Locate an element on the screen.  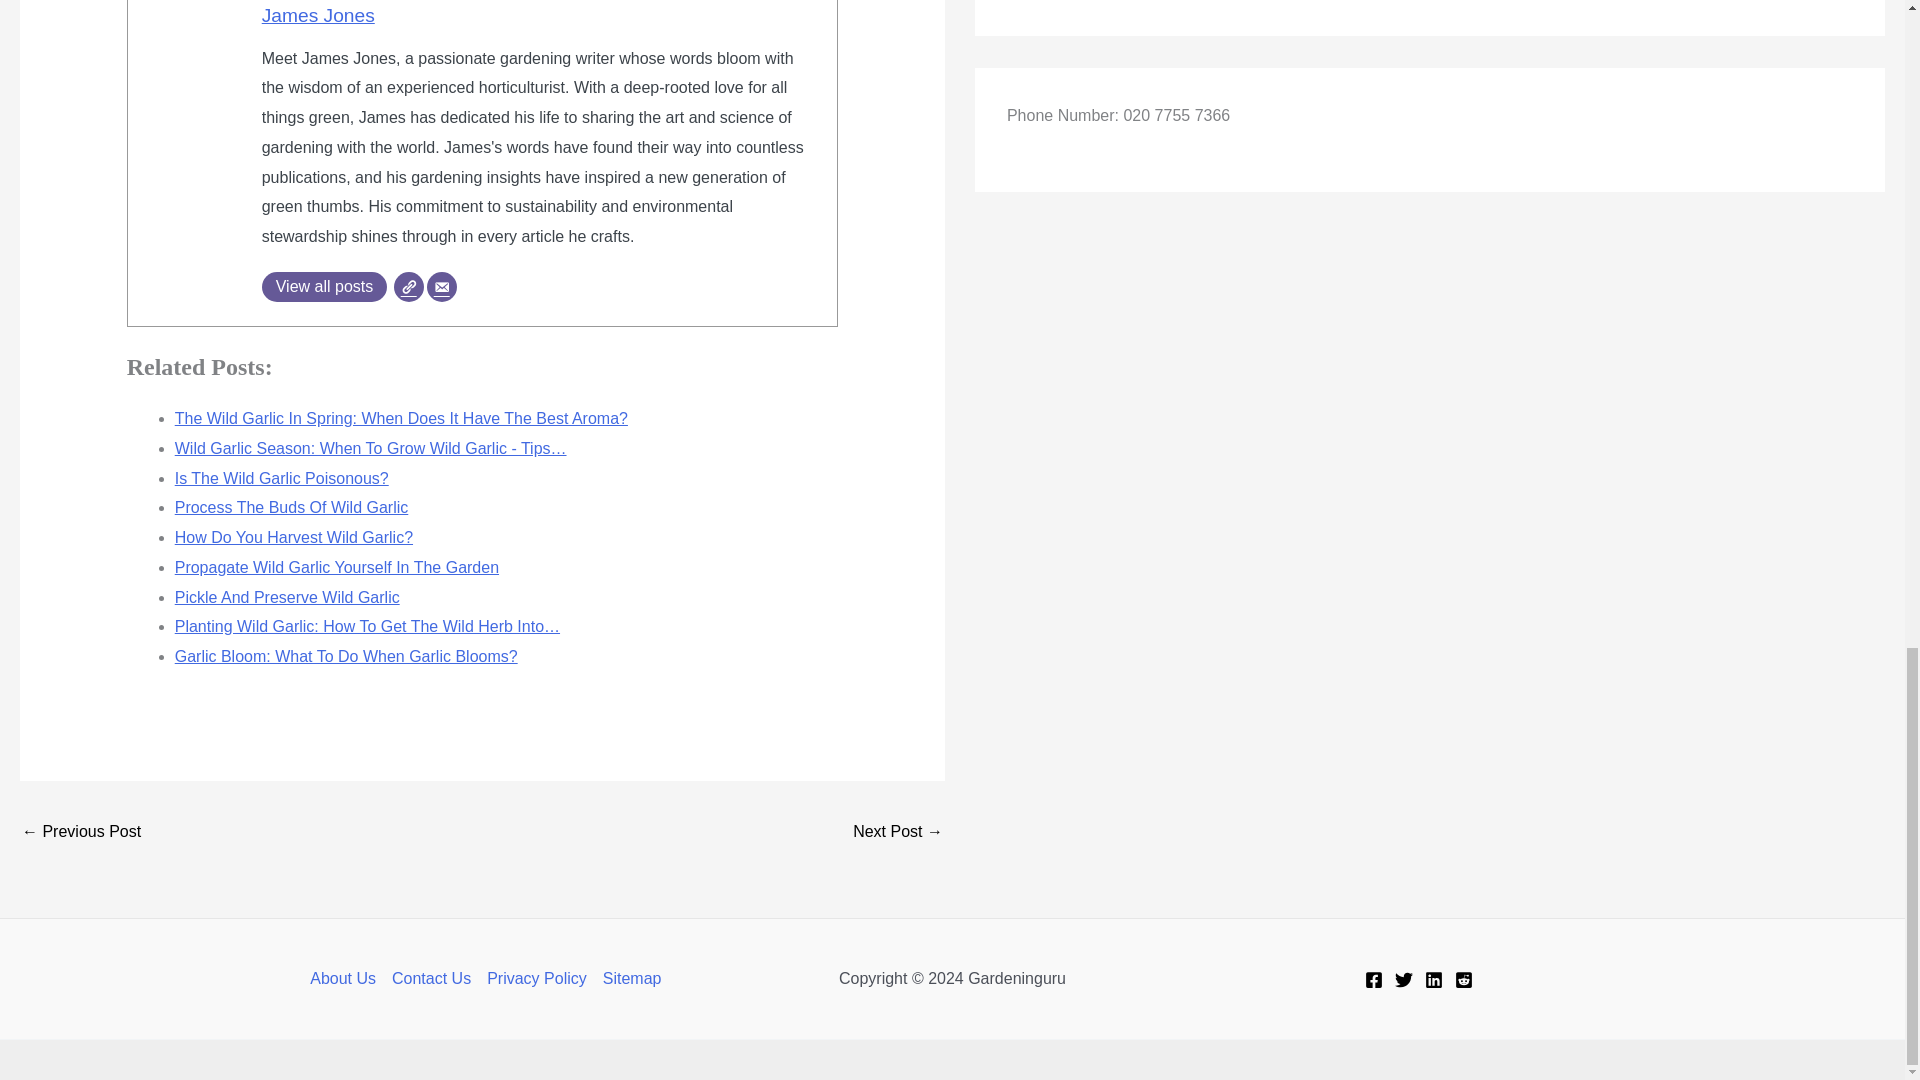
James Jones is located at coordinates (318, 15).